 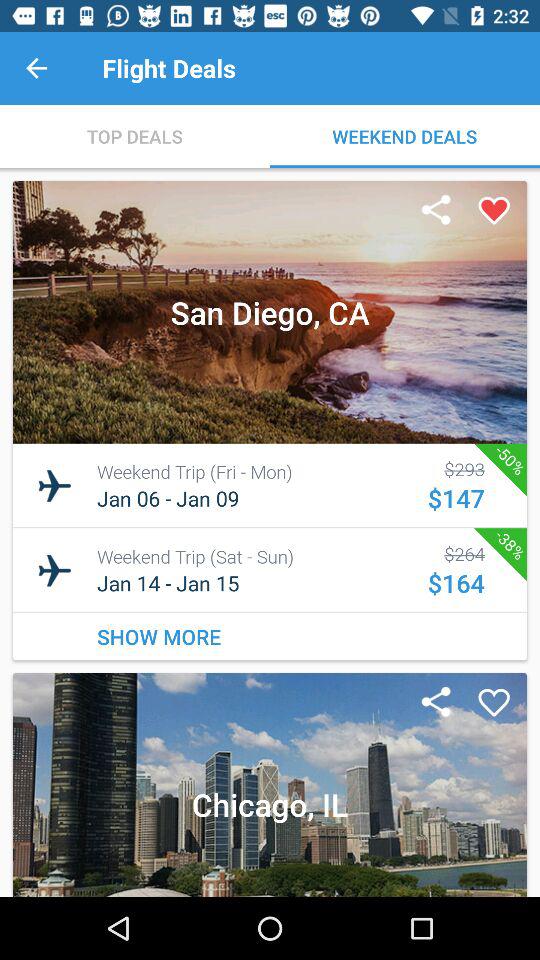 I want to click on add to favorite, so click(x=494, y=703).